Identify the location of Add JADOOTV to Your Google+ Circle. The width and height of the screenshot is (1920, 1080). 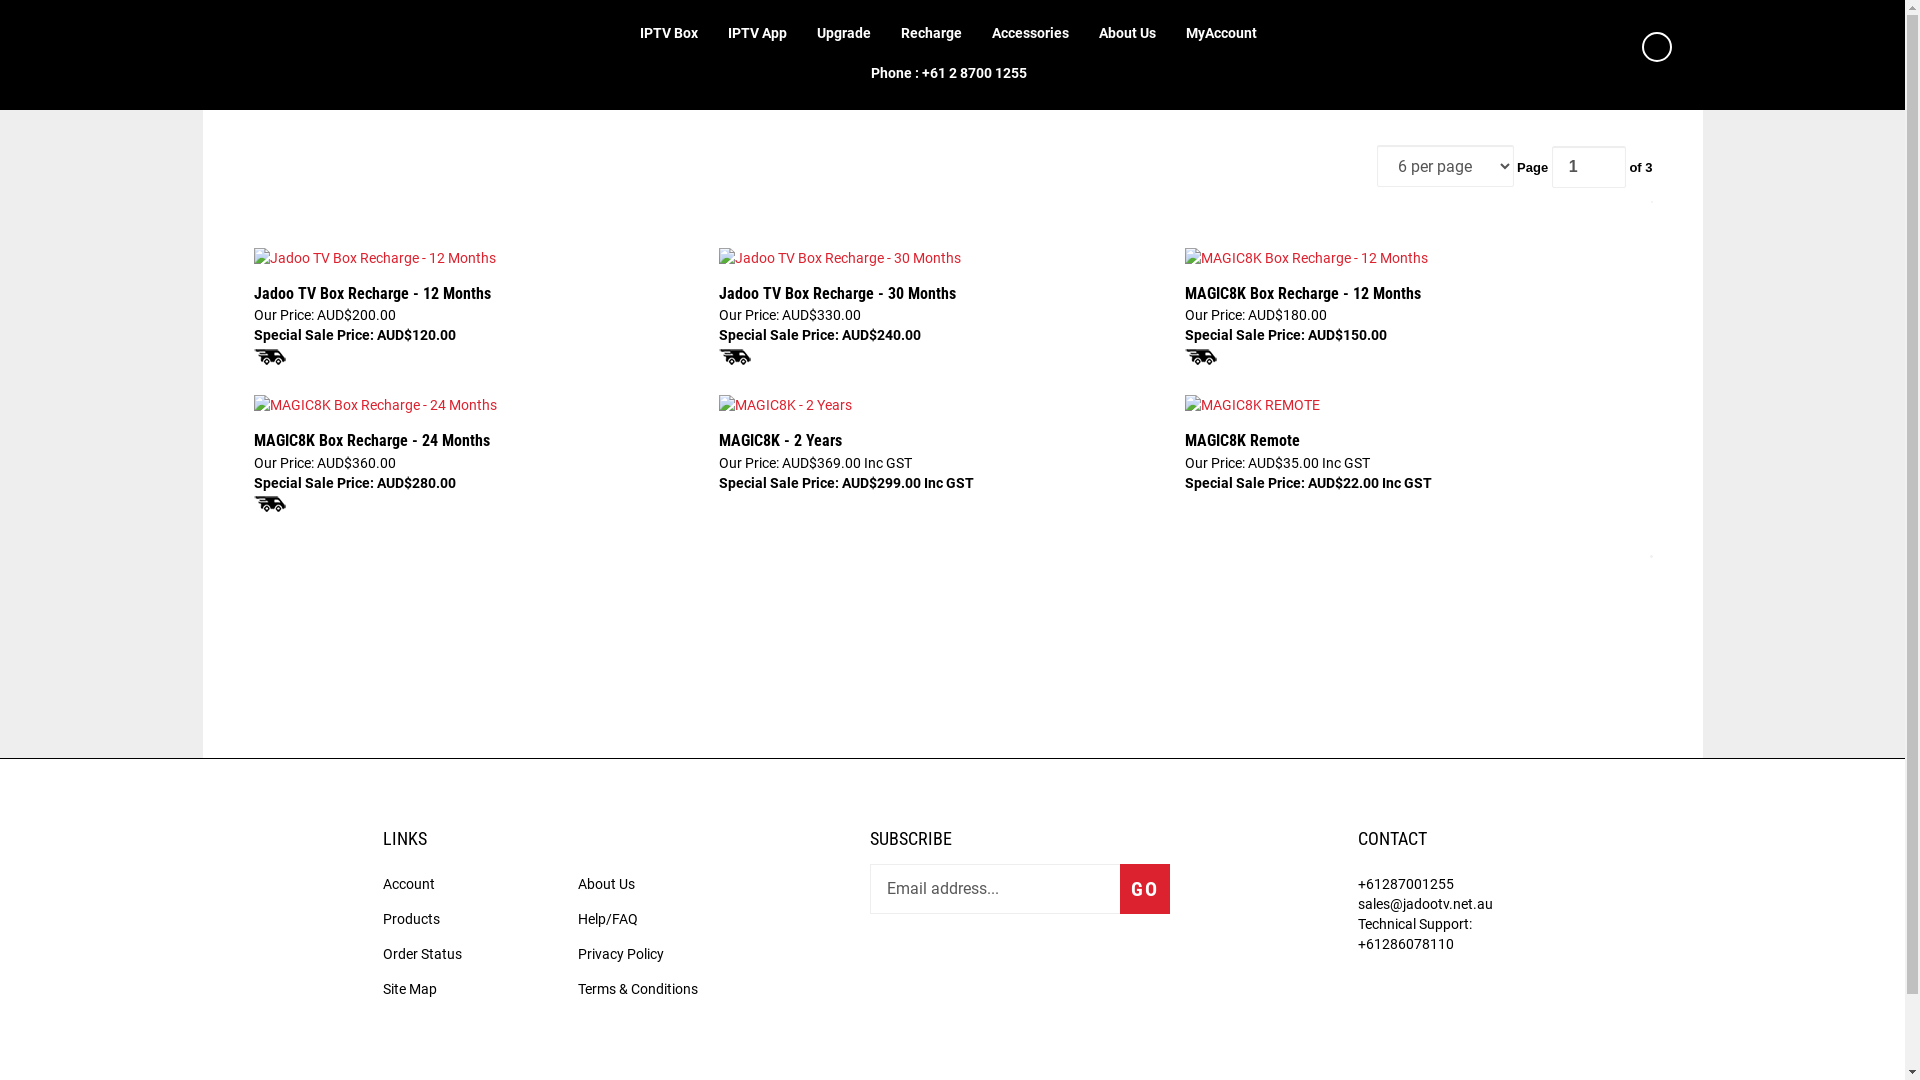
(1102, 964).